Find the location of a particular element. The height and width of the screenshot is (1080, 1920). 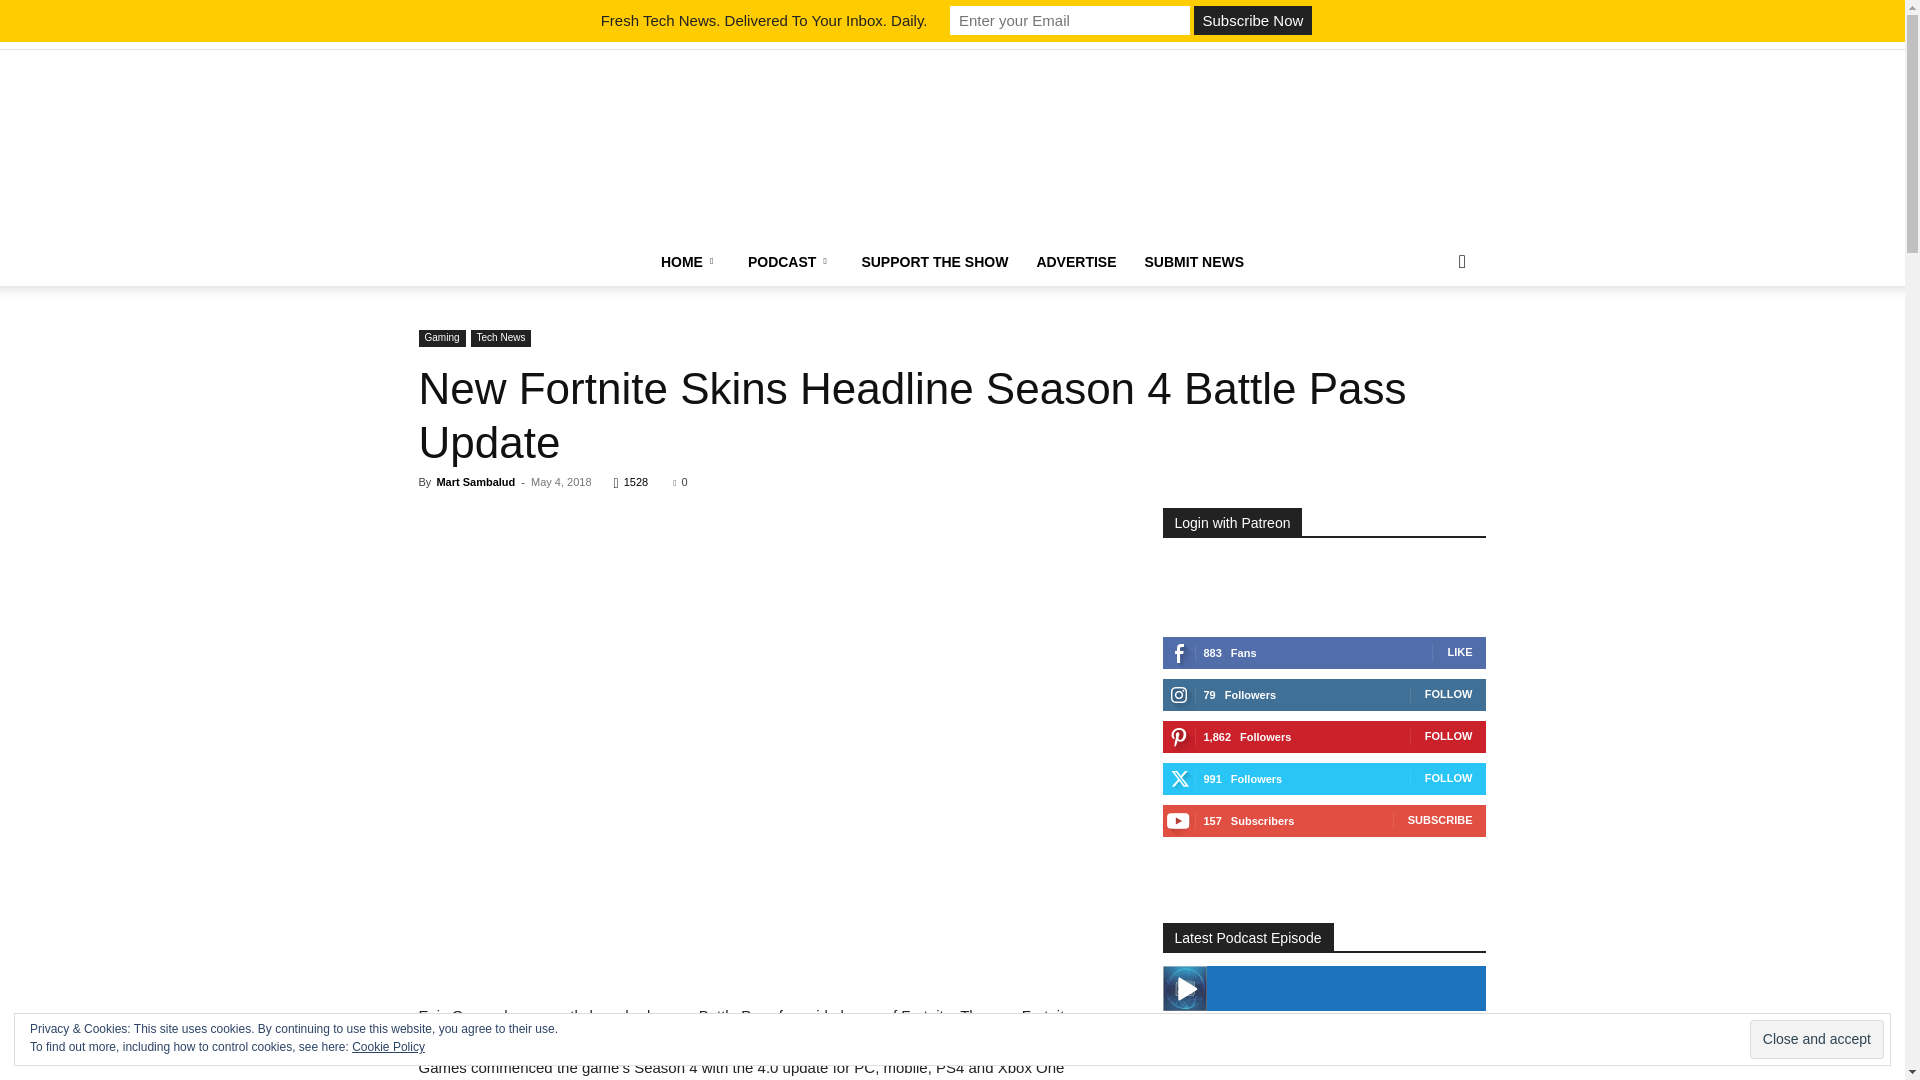

About is located at coordinates (563, 35).